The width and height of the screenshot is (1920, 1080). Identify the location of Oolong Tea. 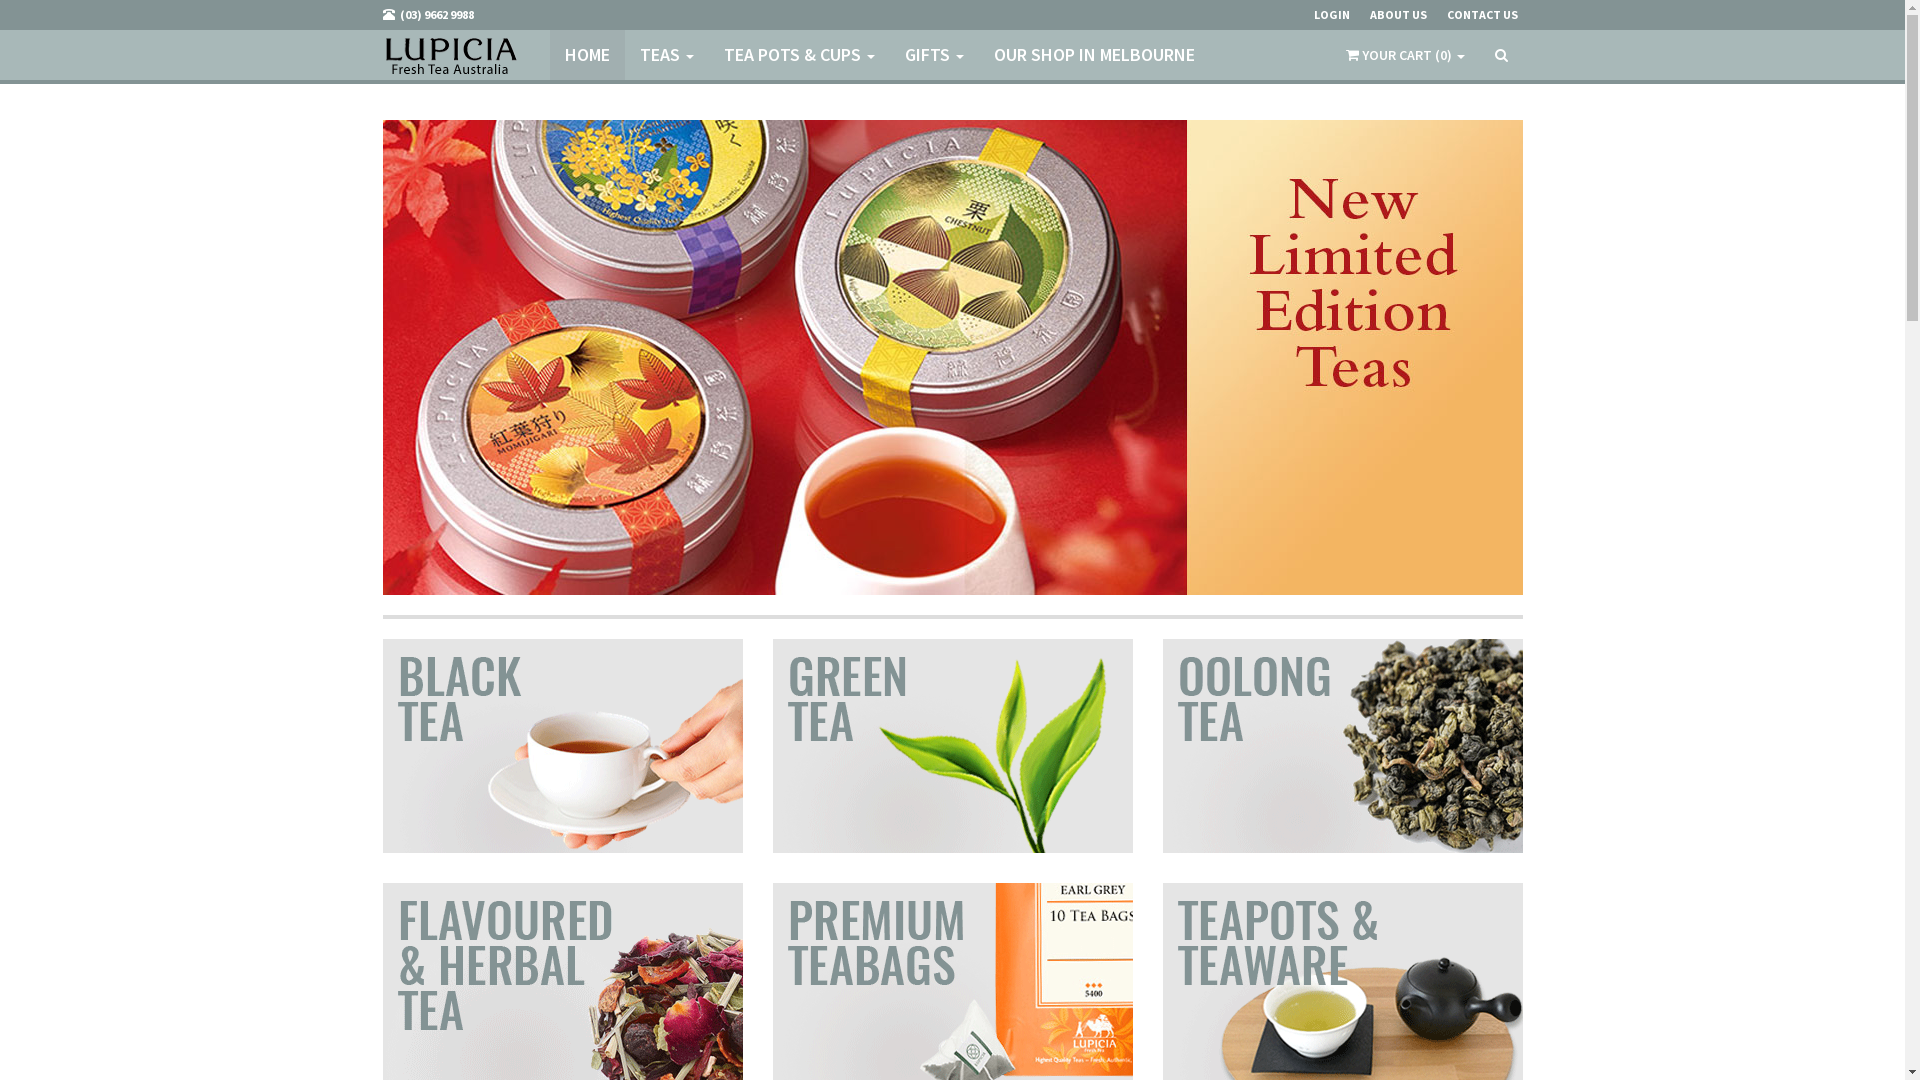
(1342, 746).